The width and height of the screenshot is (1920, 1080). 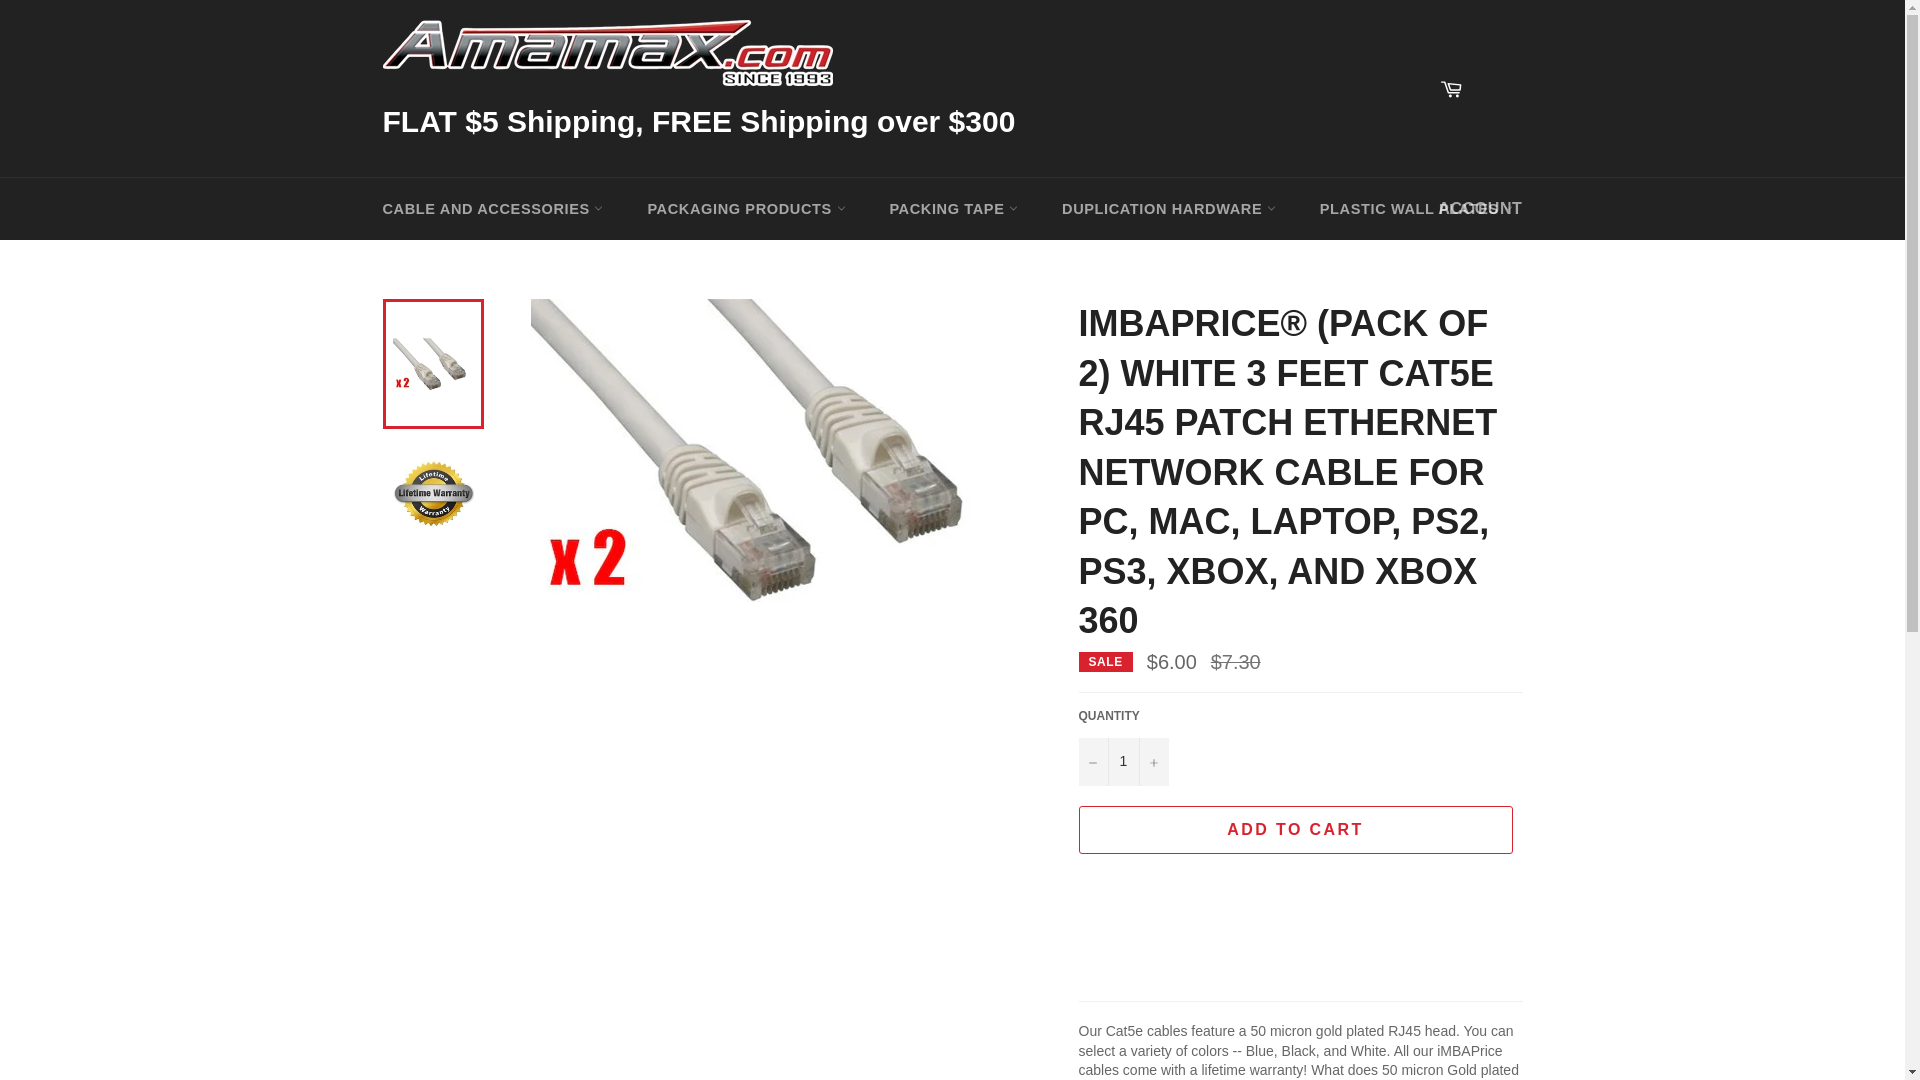 What do you see at coordinates (1497, 89) in the screenshot?
I see `Free Shipping` at bounding box center [1497, 89].